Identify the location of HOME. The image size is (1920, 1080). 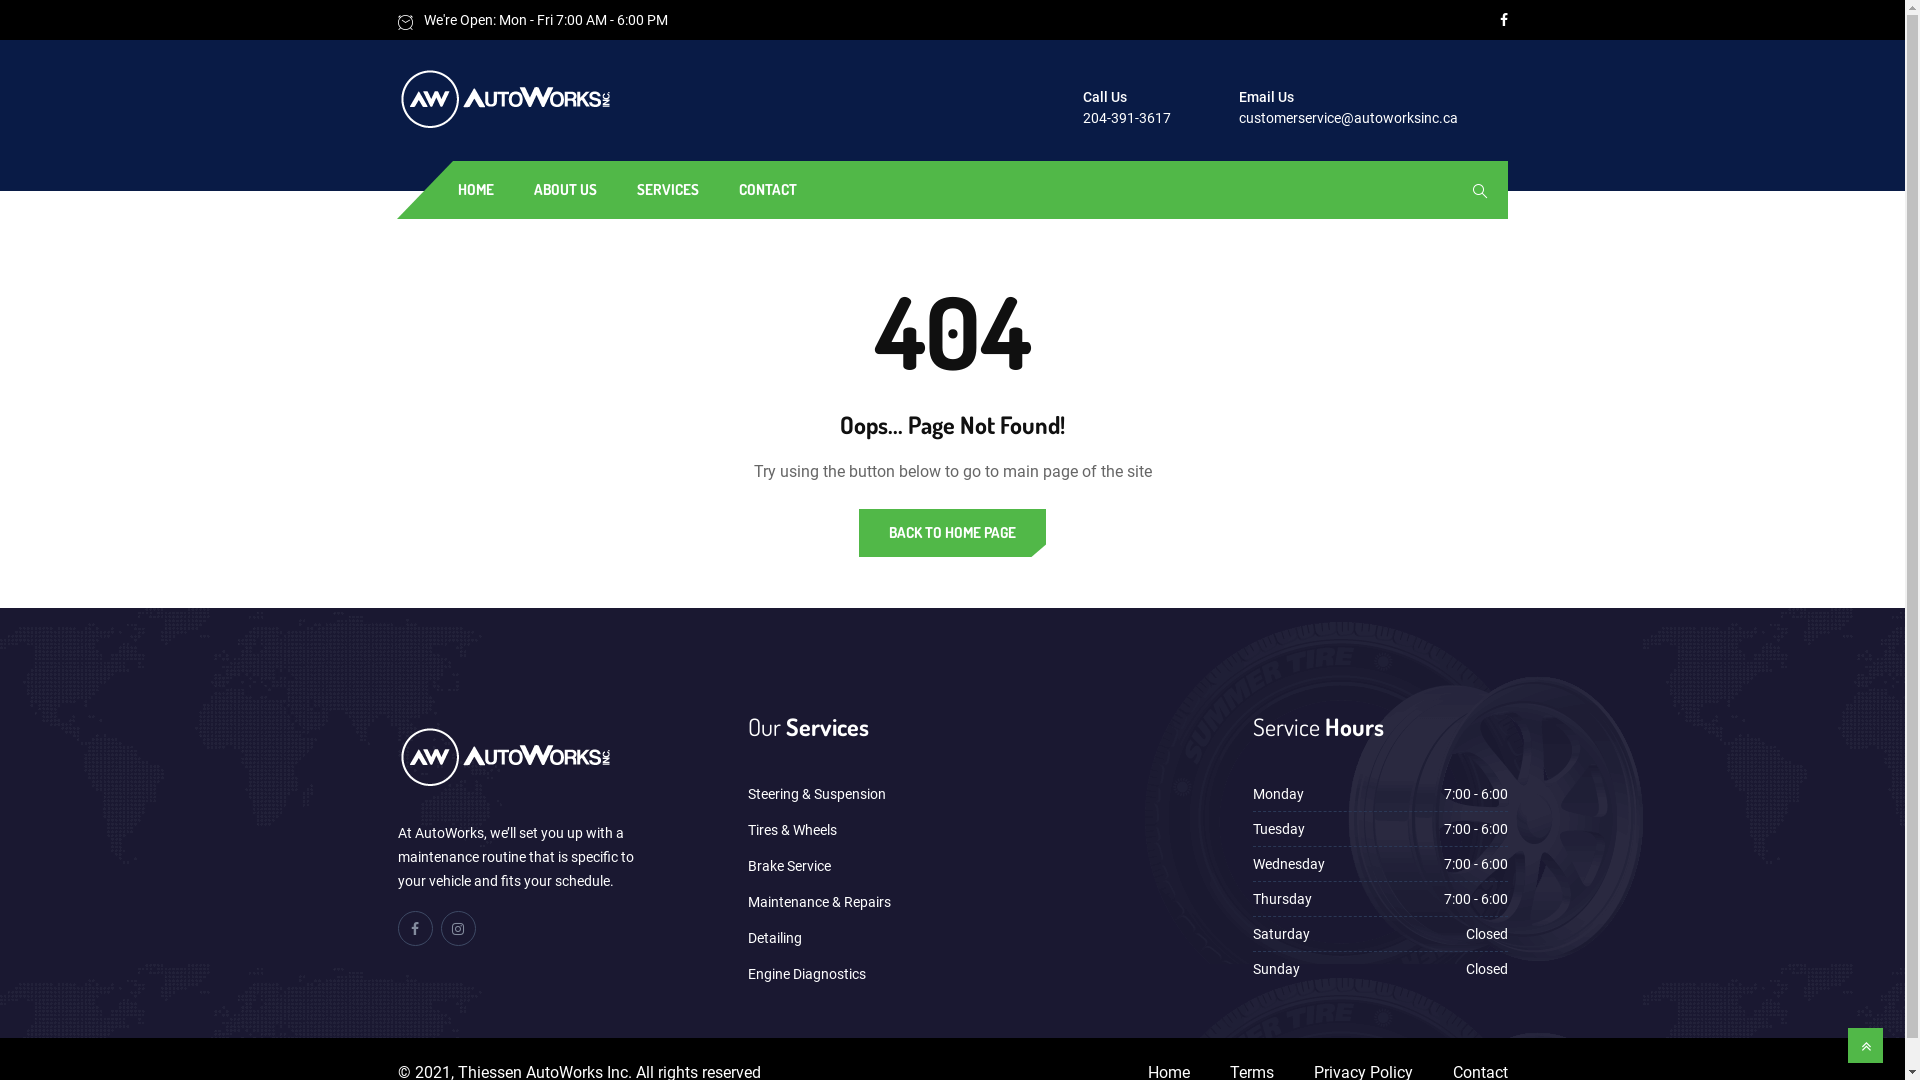
(475, 190).